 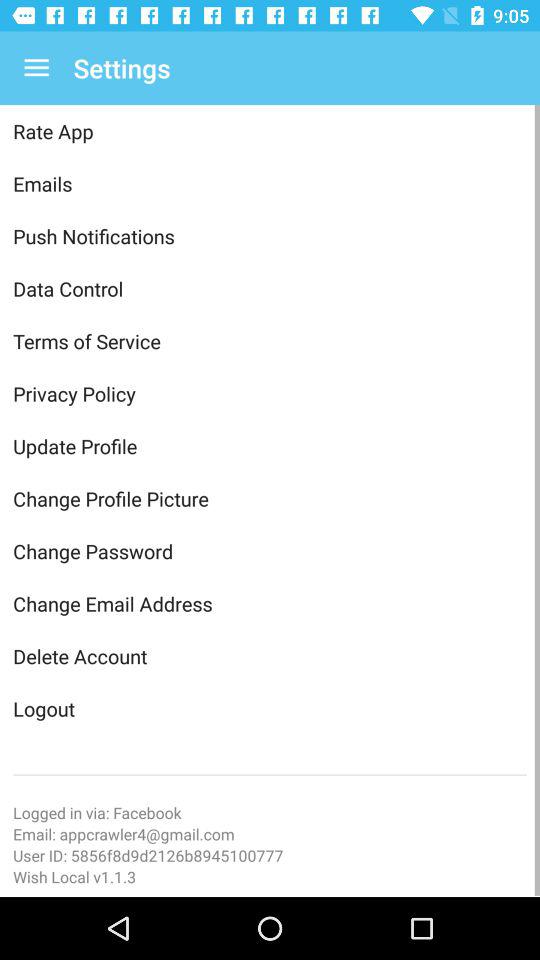 I want to click on flip to the logout item, so click(x=270, y=708).